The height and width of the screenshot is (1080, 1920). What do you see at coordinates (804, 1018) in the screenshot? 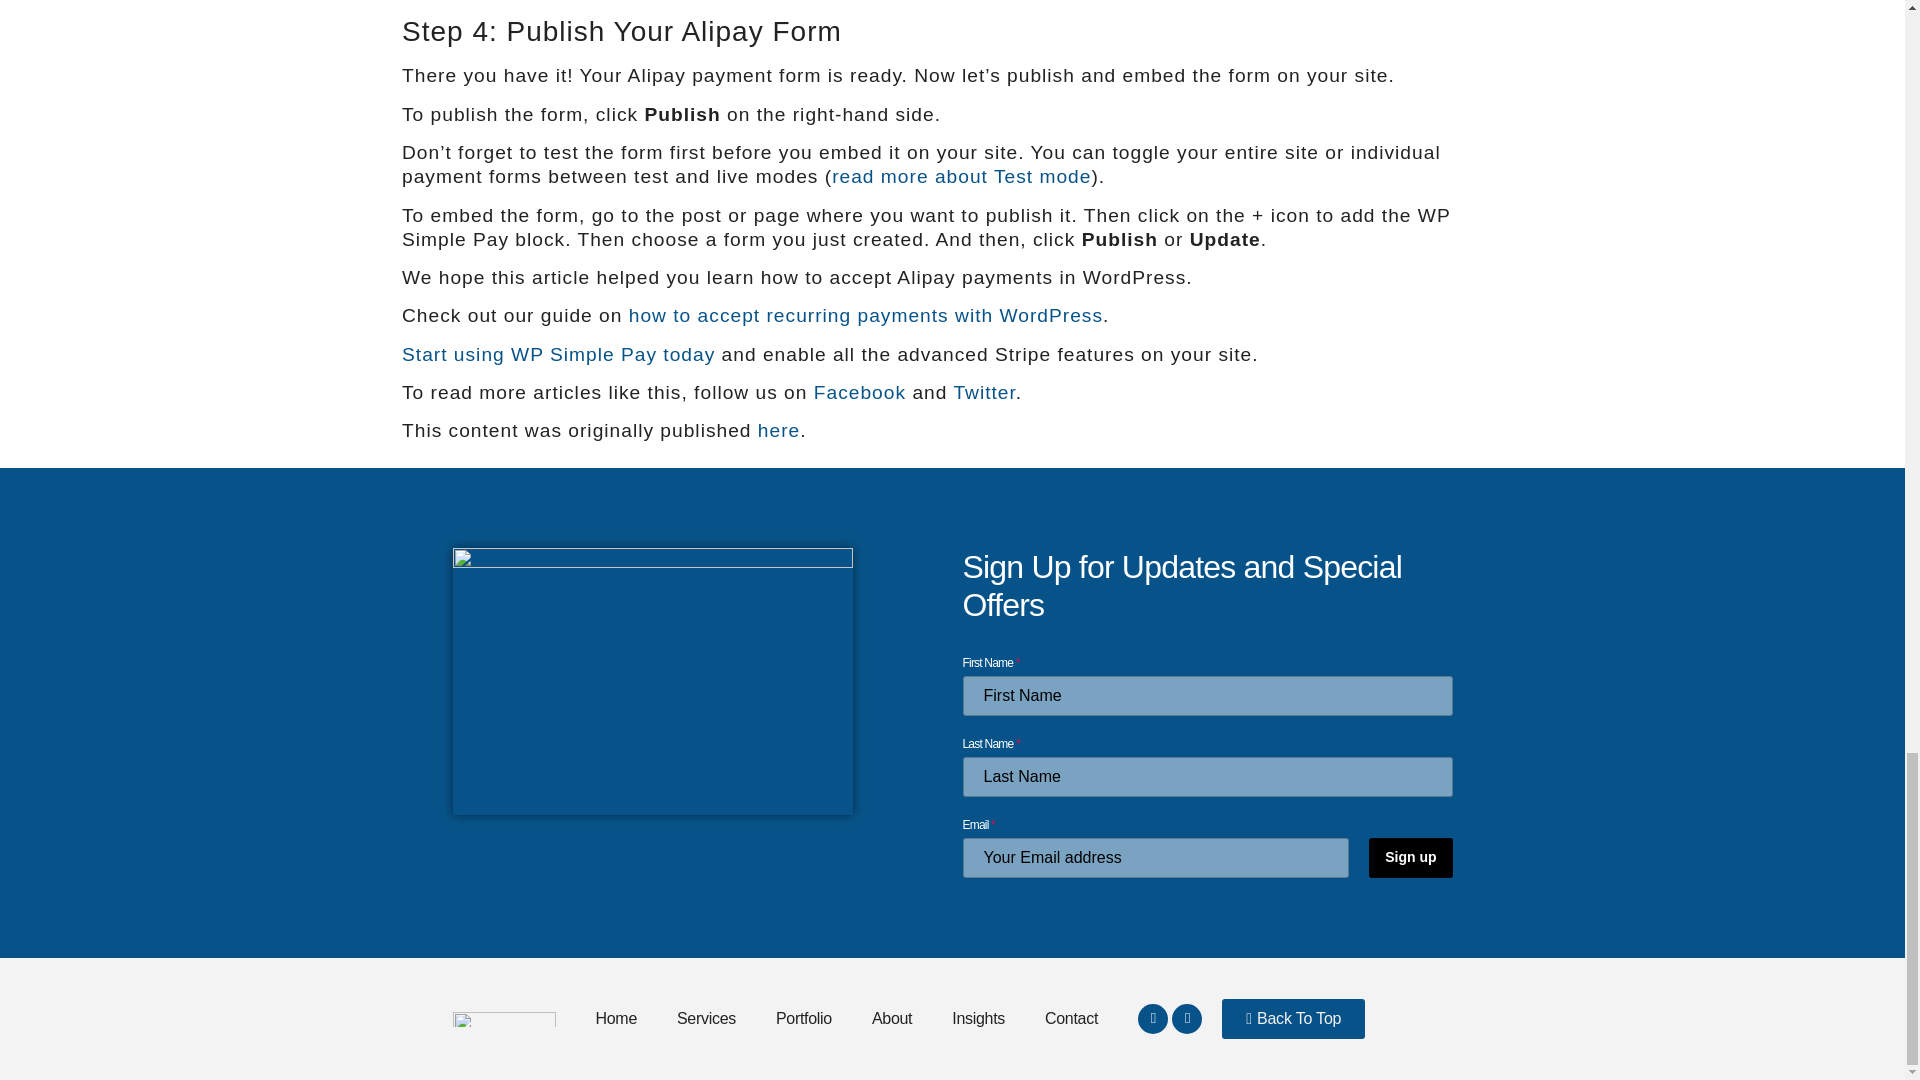
I see `Portfolio` at bounding box center [804, 1018].